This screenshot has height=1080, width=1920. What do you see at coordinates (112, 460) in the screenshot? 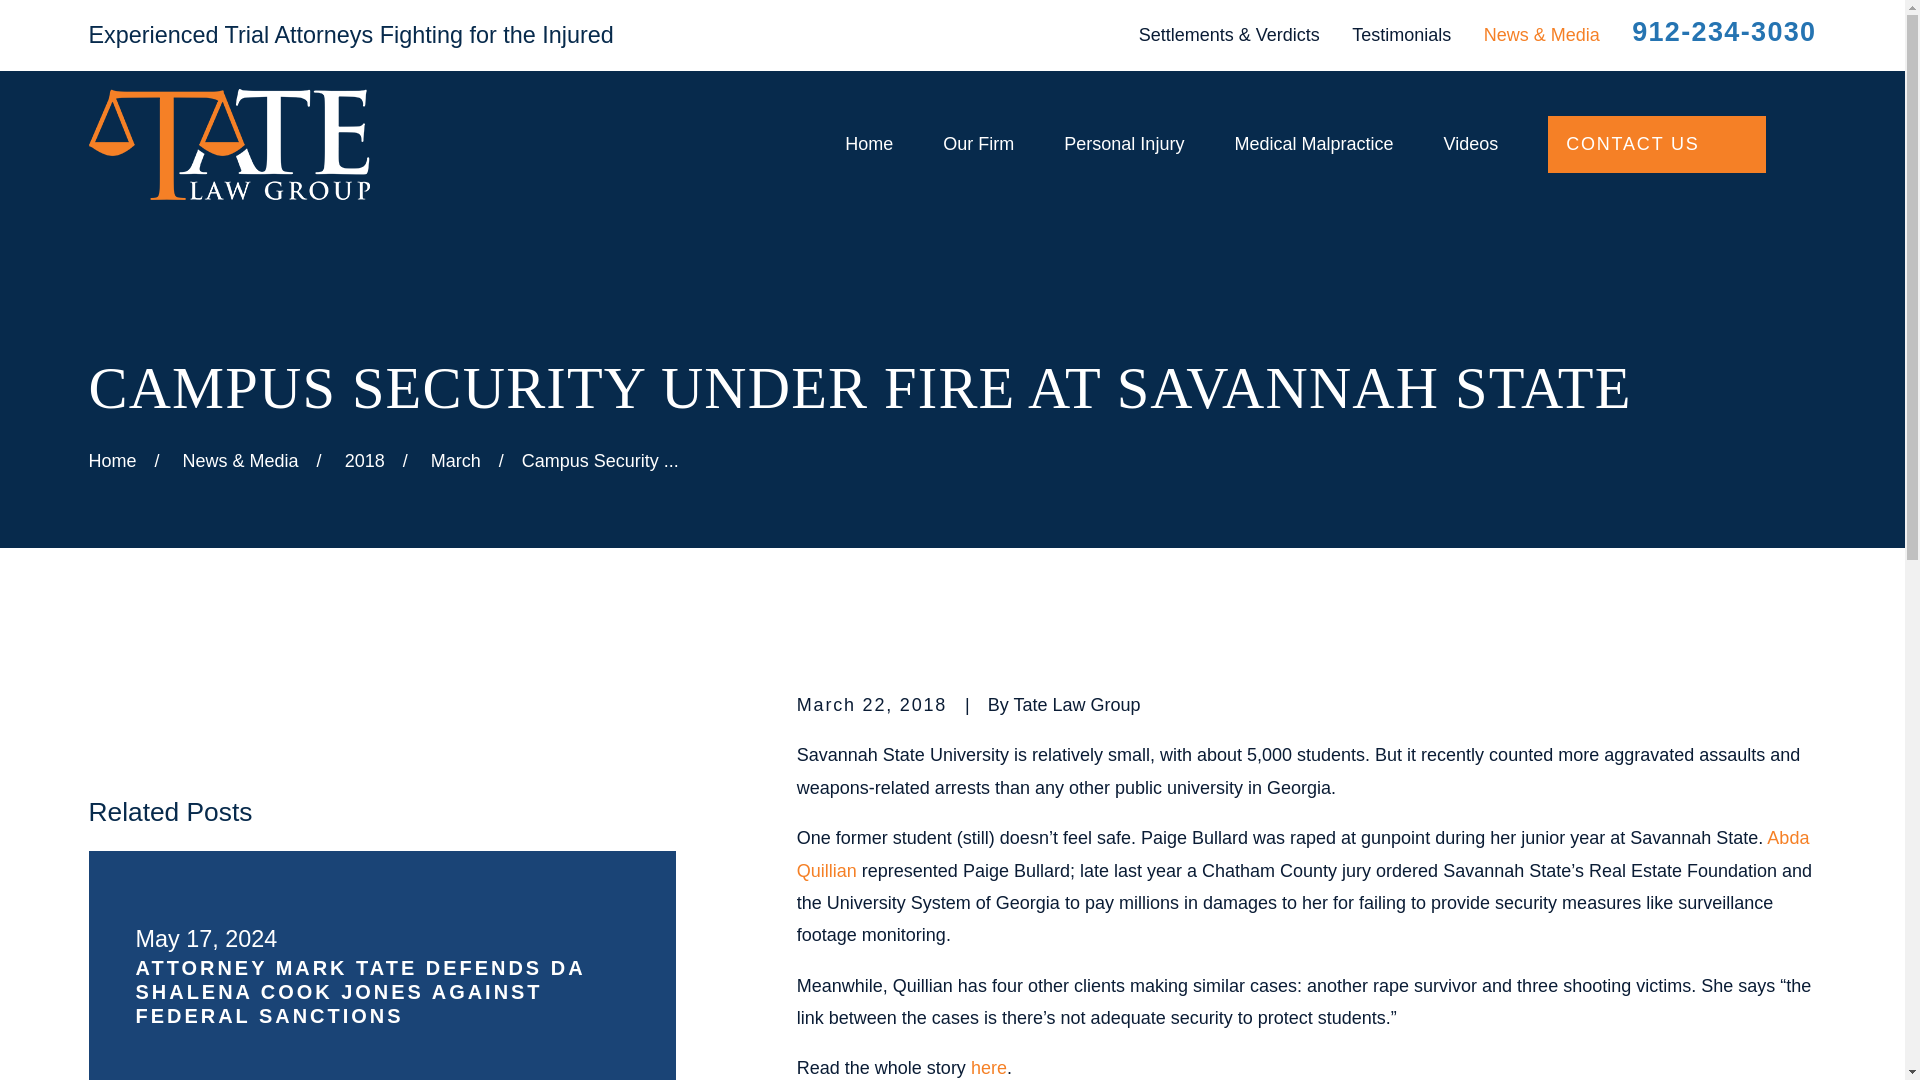
I see `Go Home` at bounding box center [112, 460].